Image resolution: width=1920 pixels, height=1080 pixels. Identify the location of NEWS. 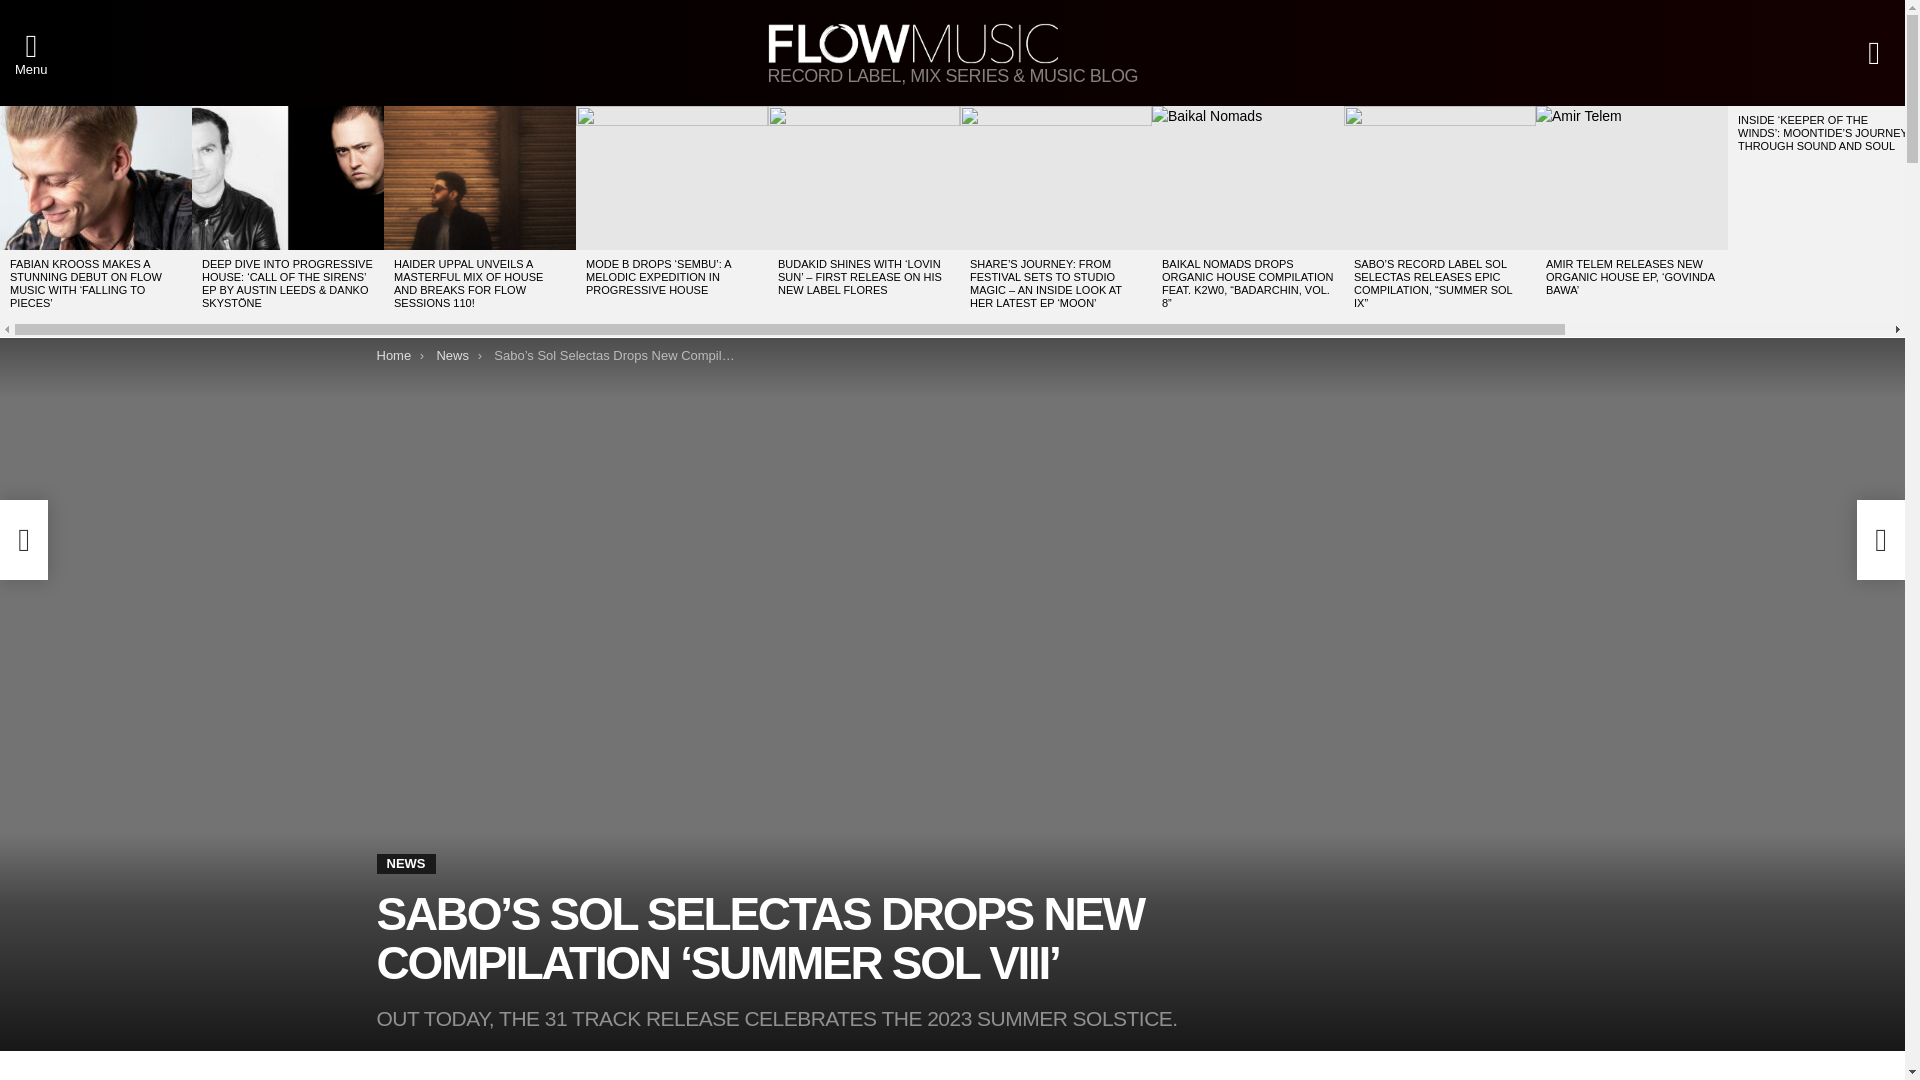
(406, 864).